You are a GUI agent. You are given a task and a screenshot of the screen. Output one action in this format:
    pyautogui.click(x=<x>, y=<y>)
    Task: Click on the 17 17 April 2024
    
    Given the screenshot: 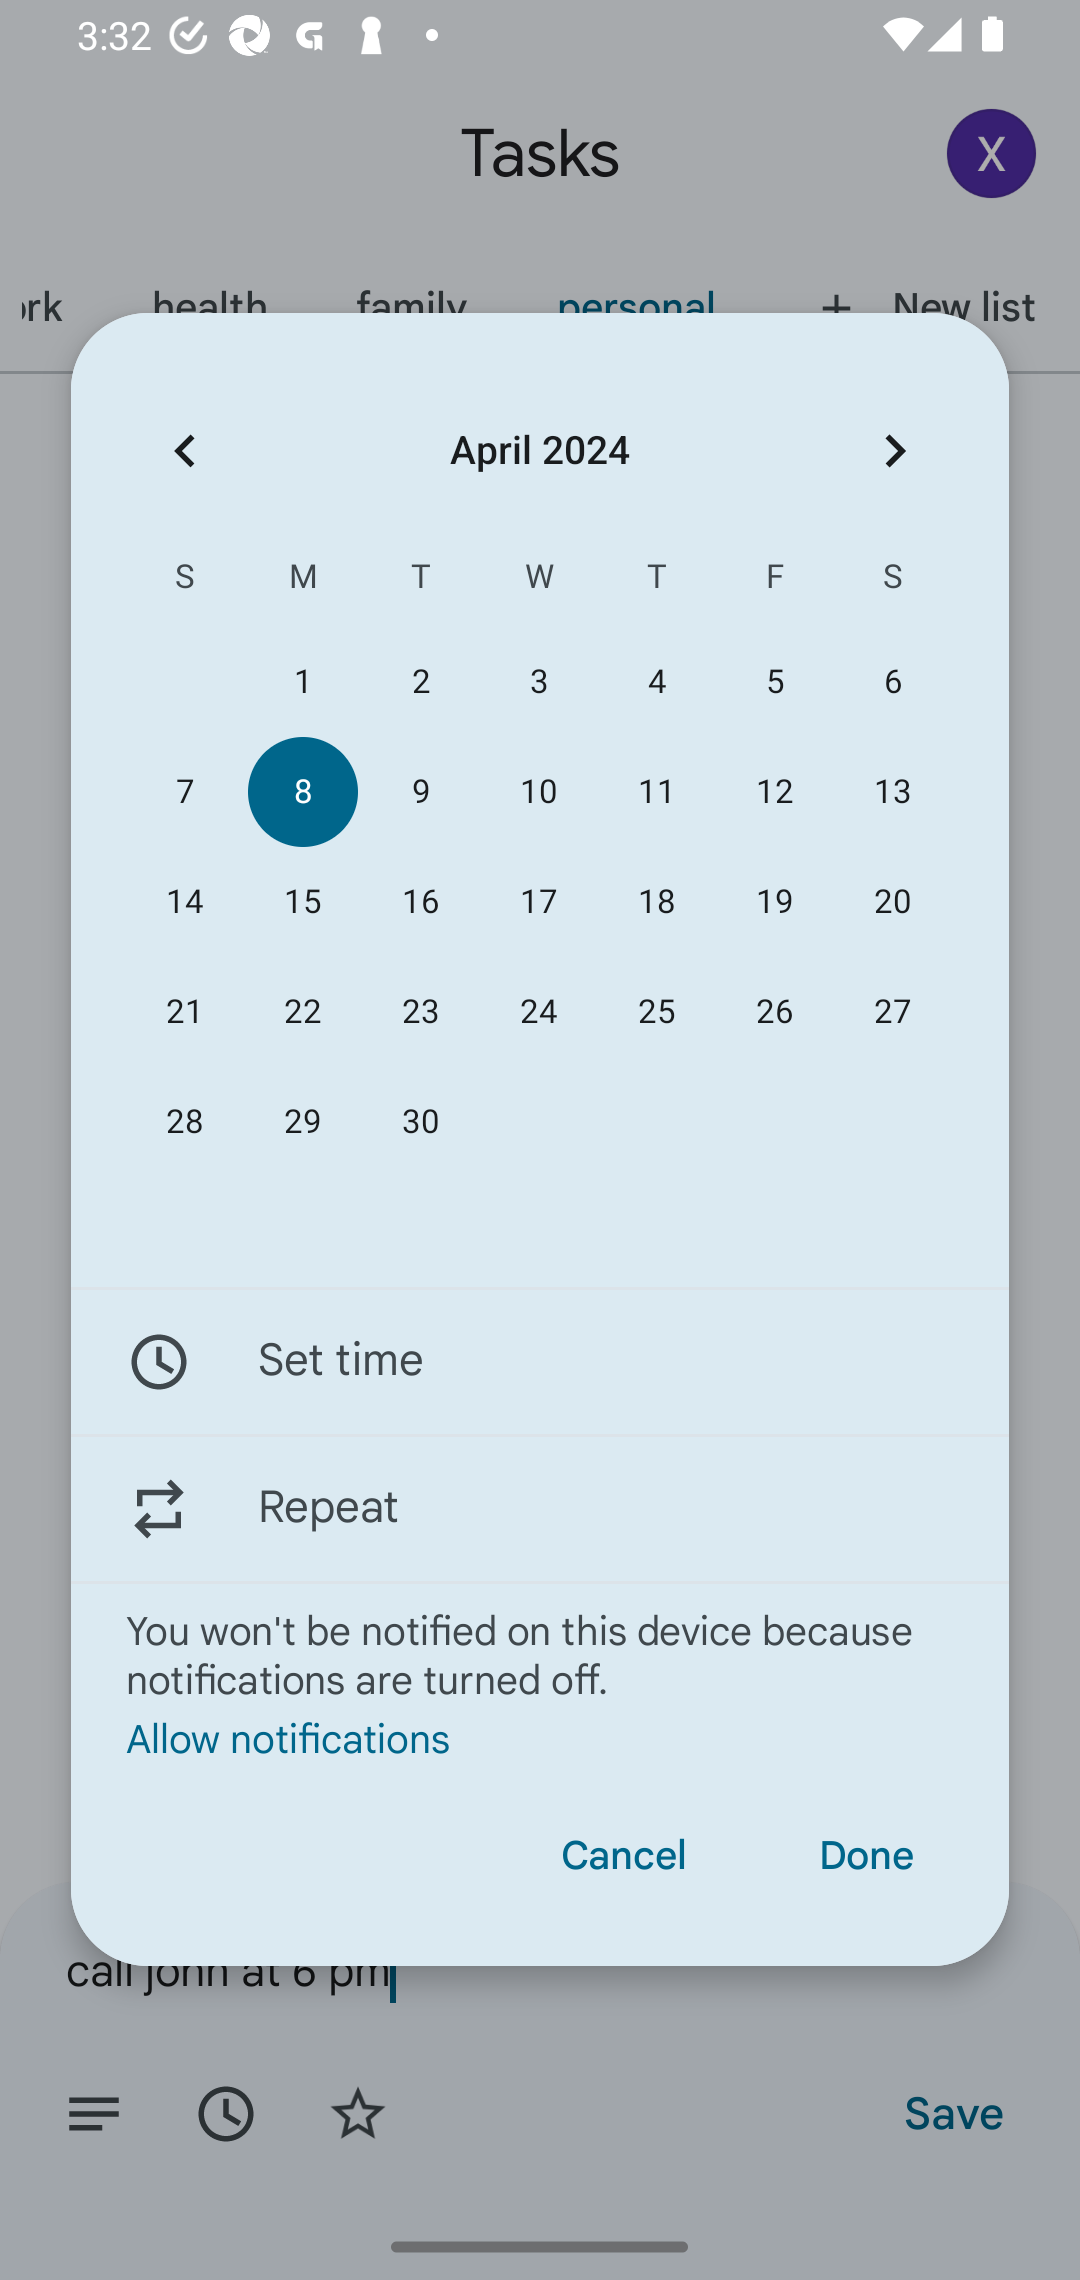 What is the action you would take?
    pyautogui.click(x=538, y=901)
    